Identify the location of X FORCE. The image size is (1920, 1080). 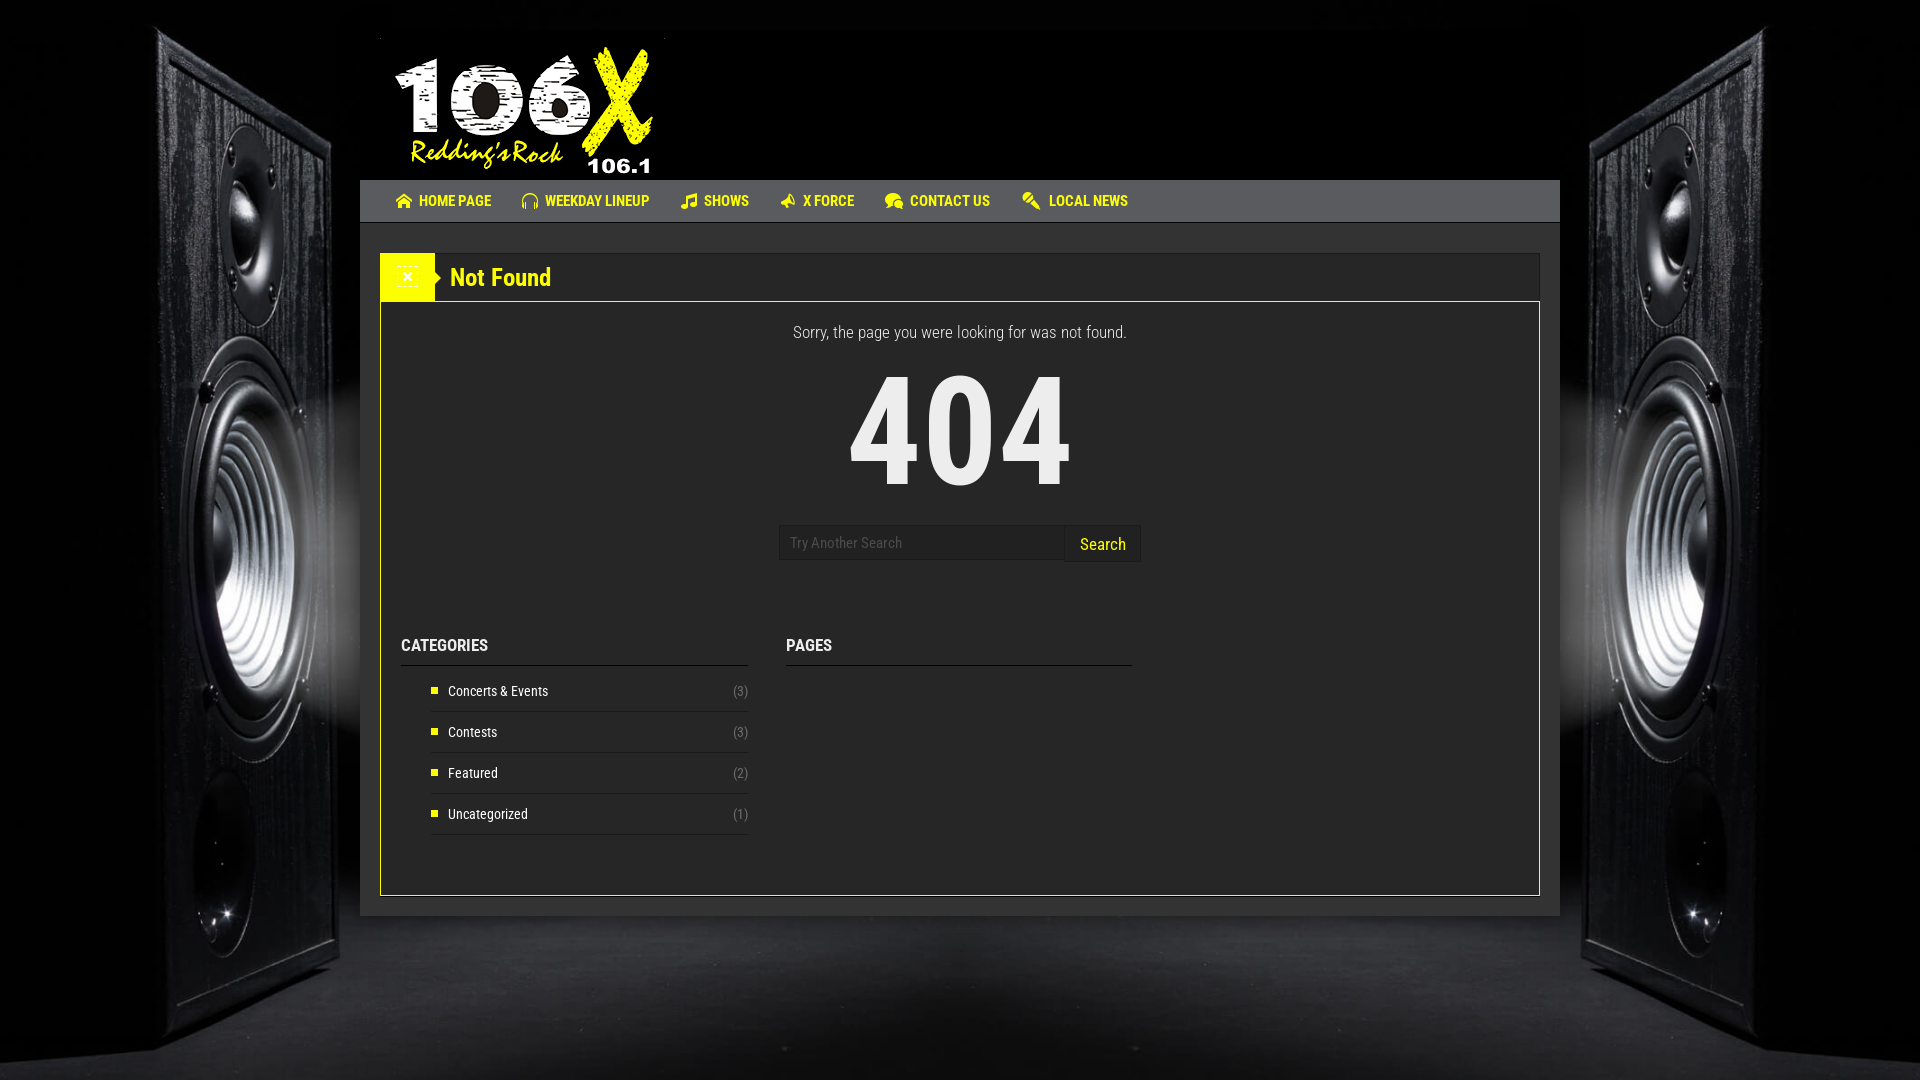
(817, 201).